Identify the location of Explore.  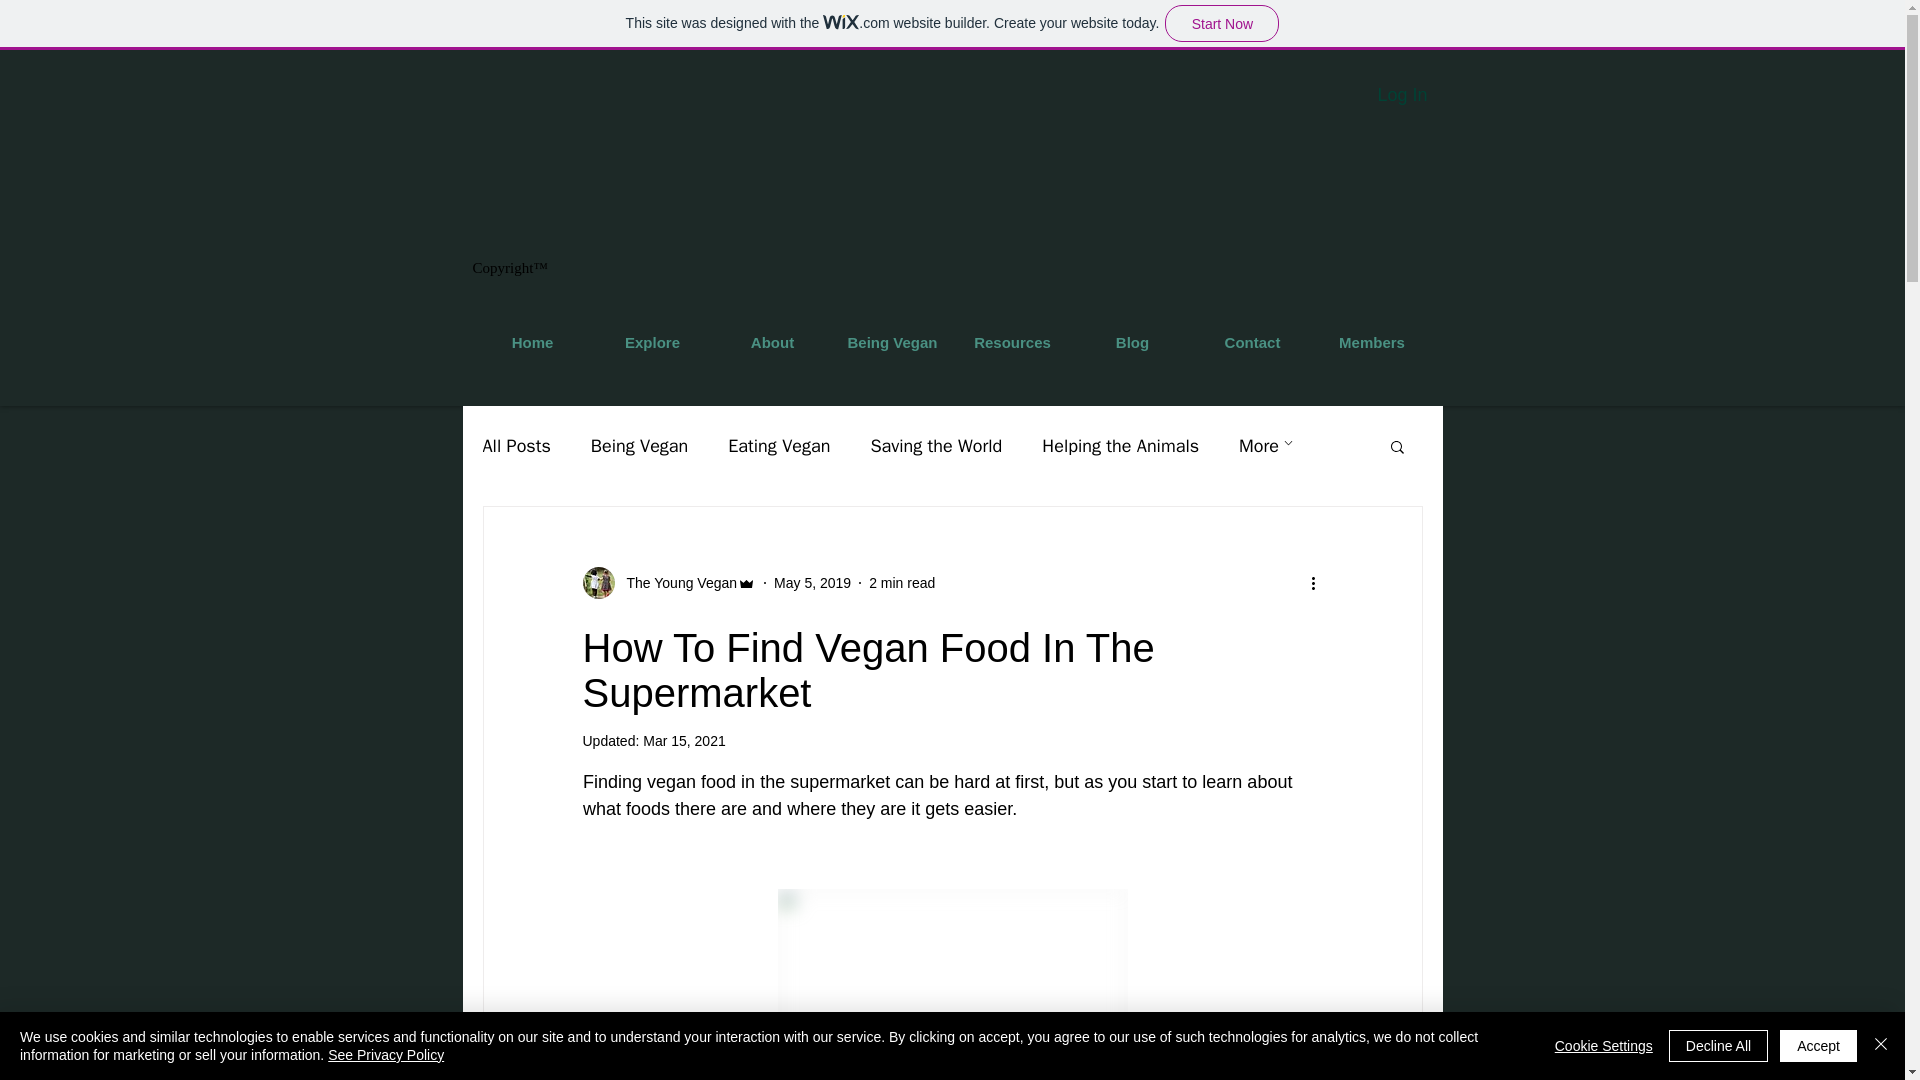
(652, 342).